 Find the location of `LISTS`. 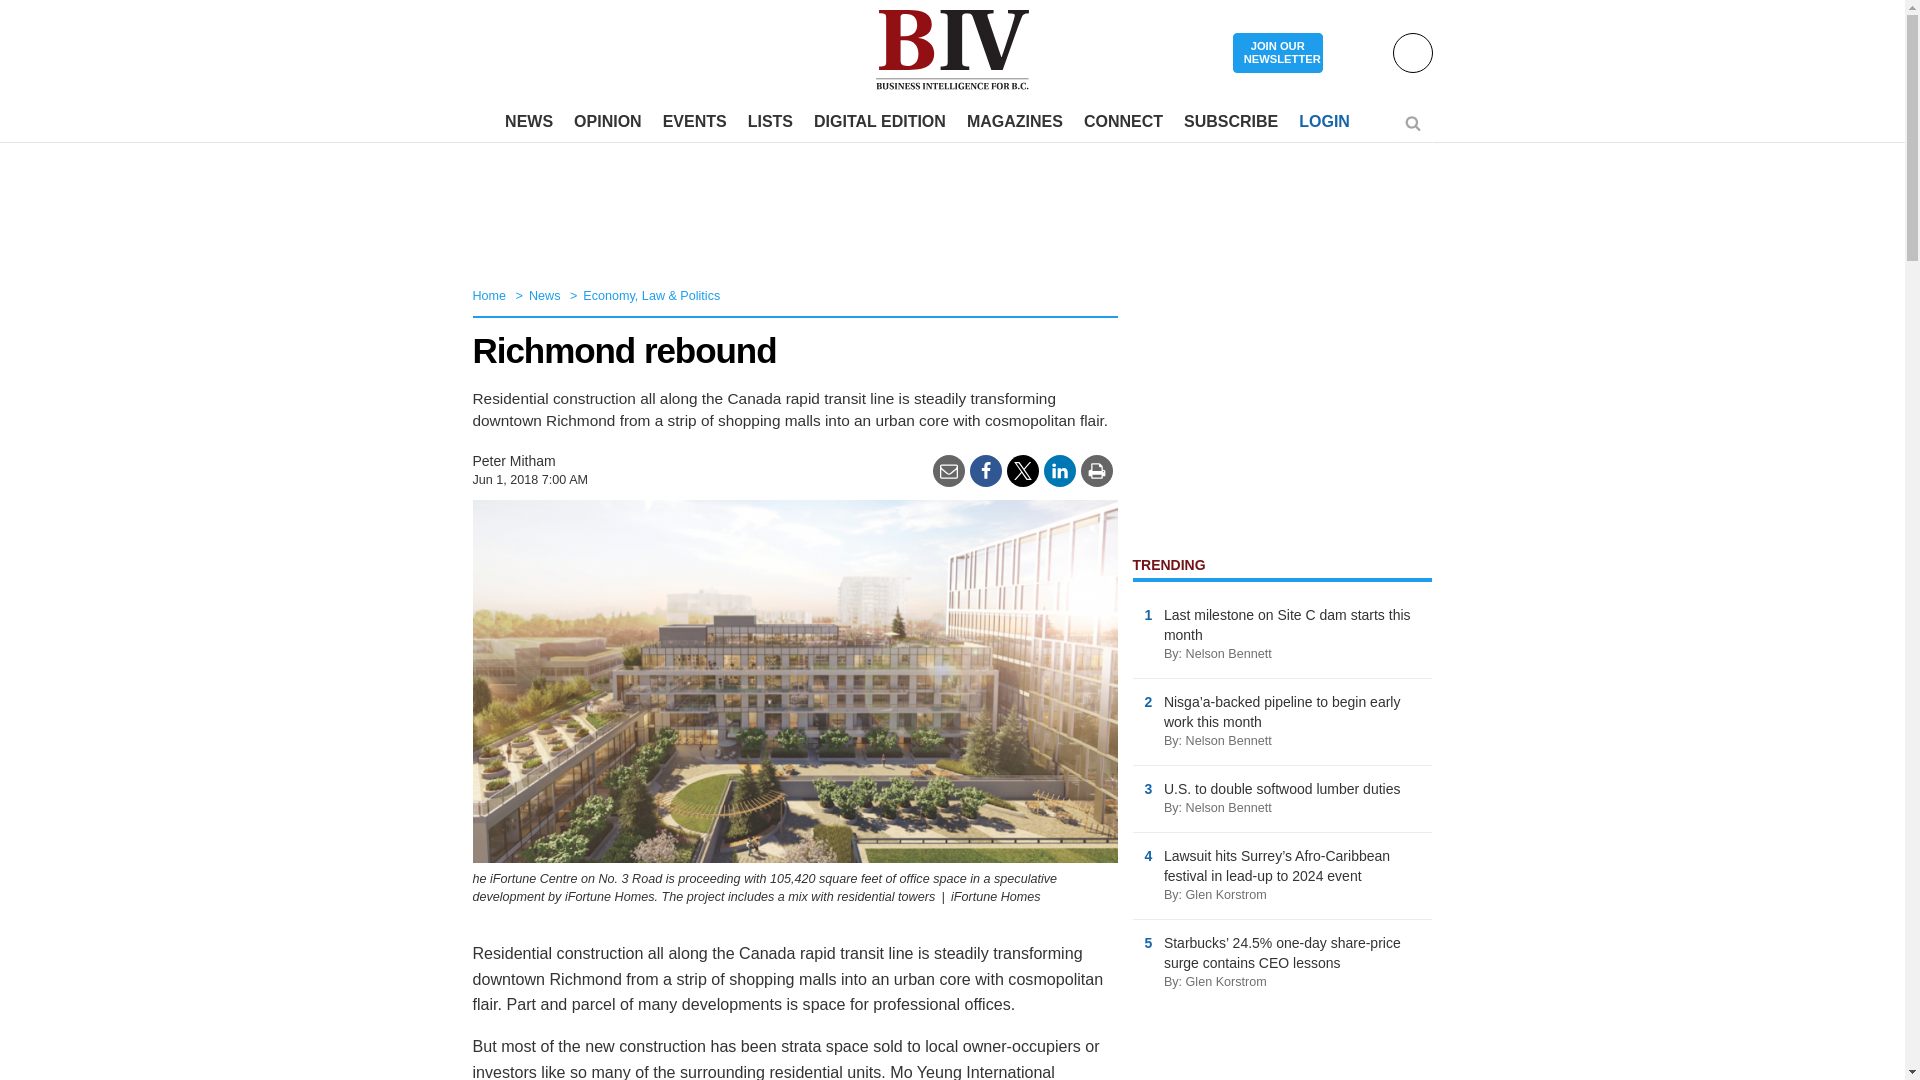

LISTS is located at coordinates (770, 122).